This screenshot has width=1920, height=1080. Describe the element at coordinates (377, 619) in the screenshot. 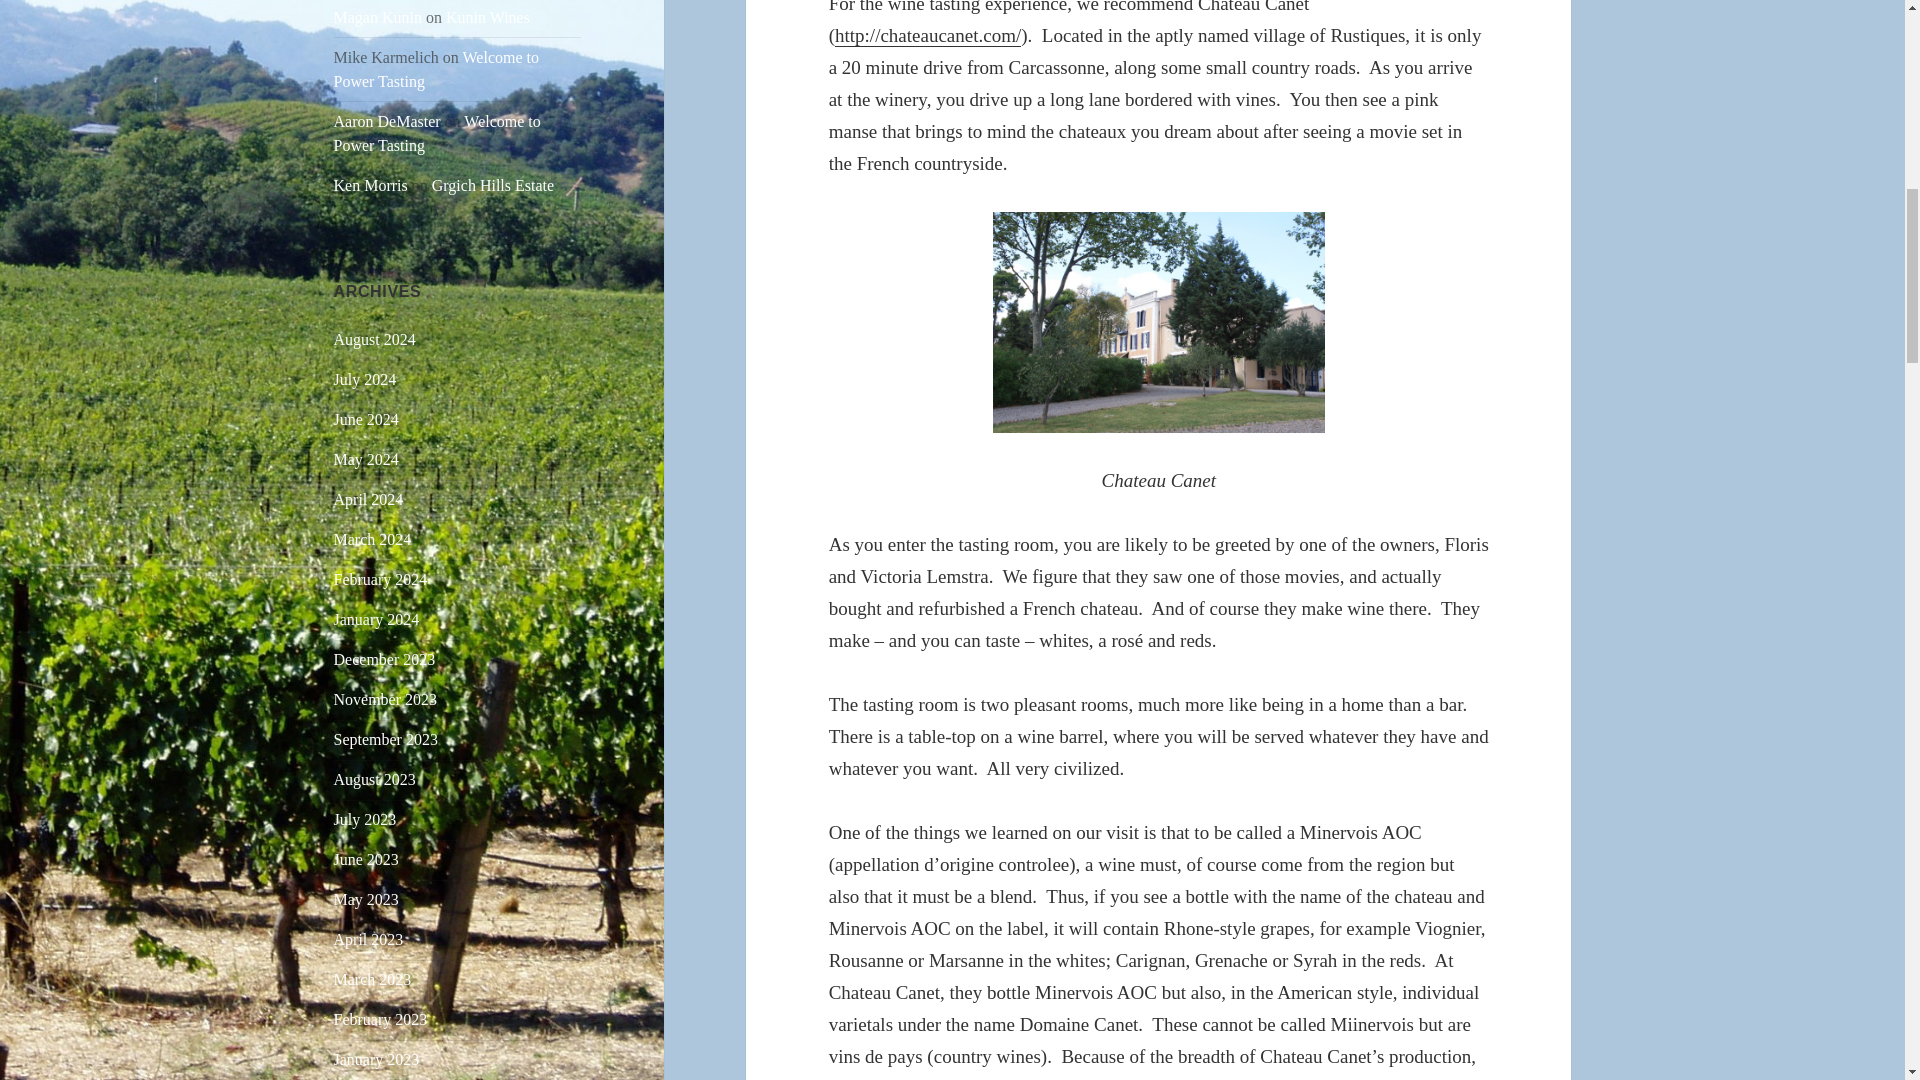

I see `January 2024` at that location.